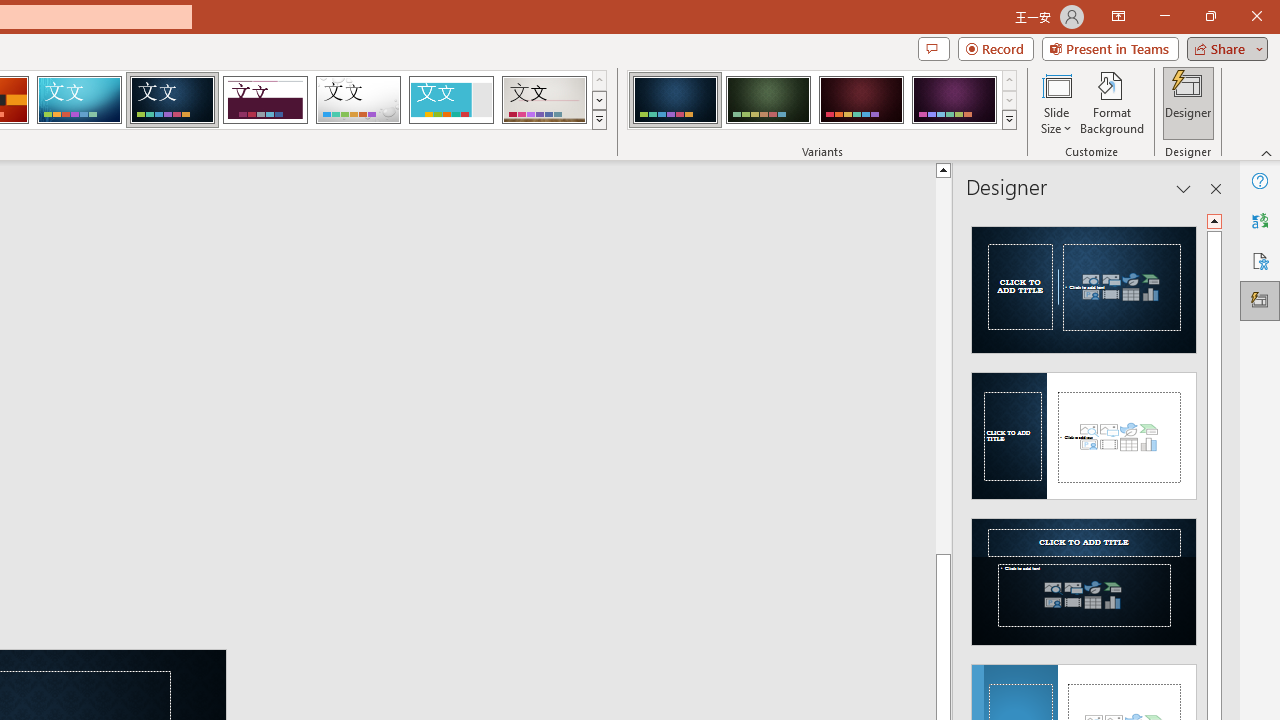 The image size is (1280, 720). I want to click on Damask Variant 1, so click(674, 100).